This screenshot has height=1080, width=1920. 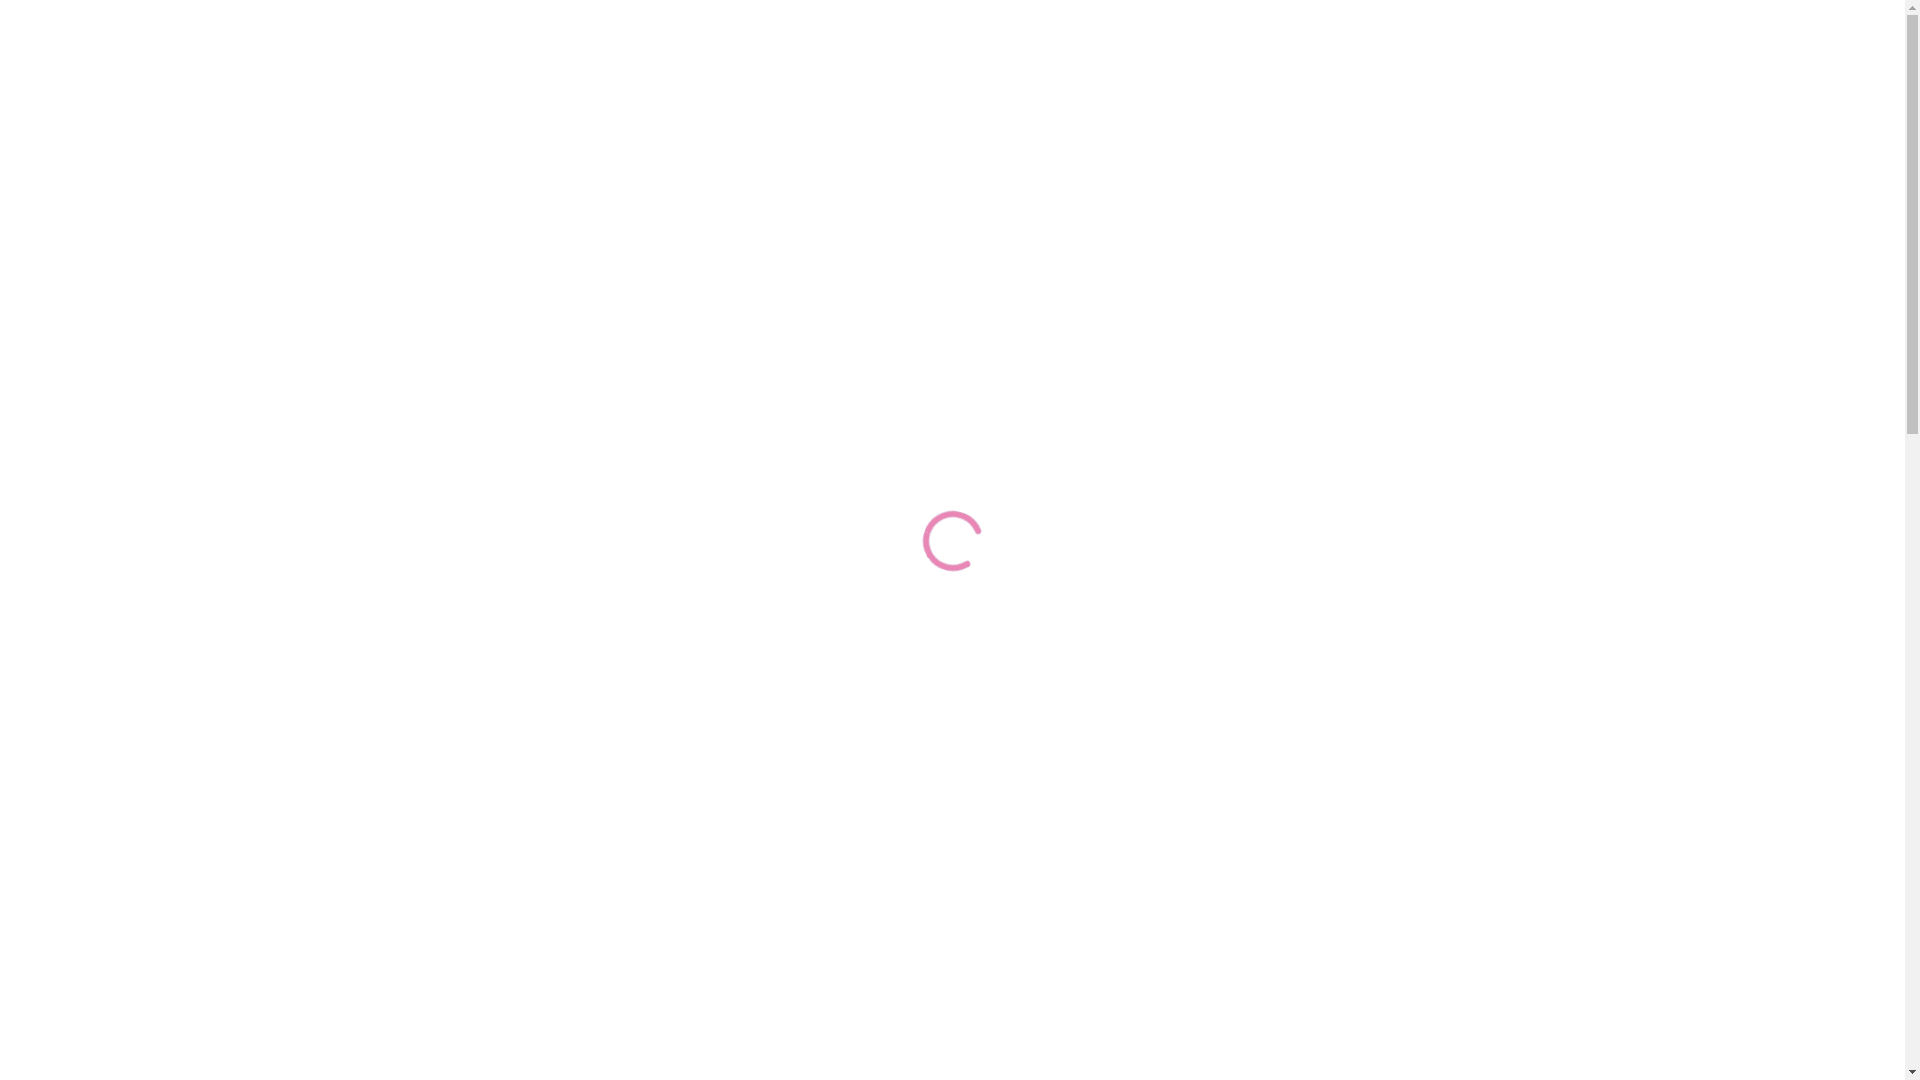 I want to click on Saisonnier, so click(x=1124, y=186).